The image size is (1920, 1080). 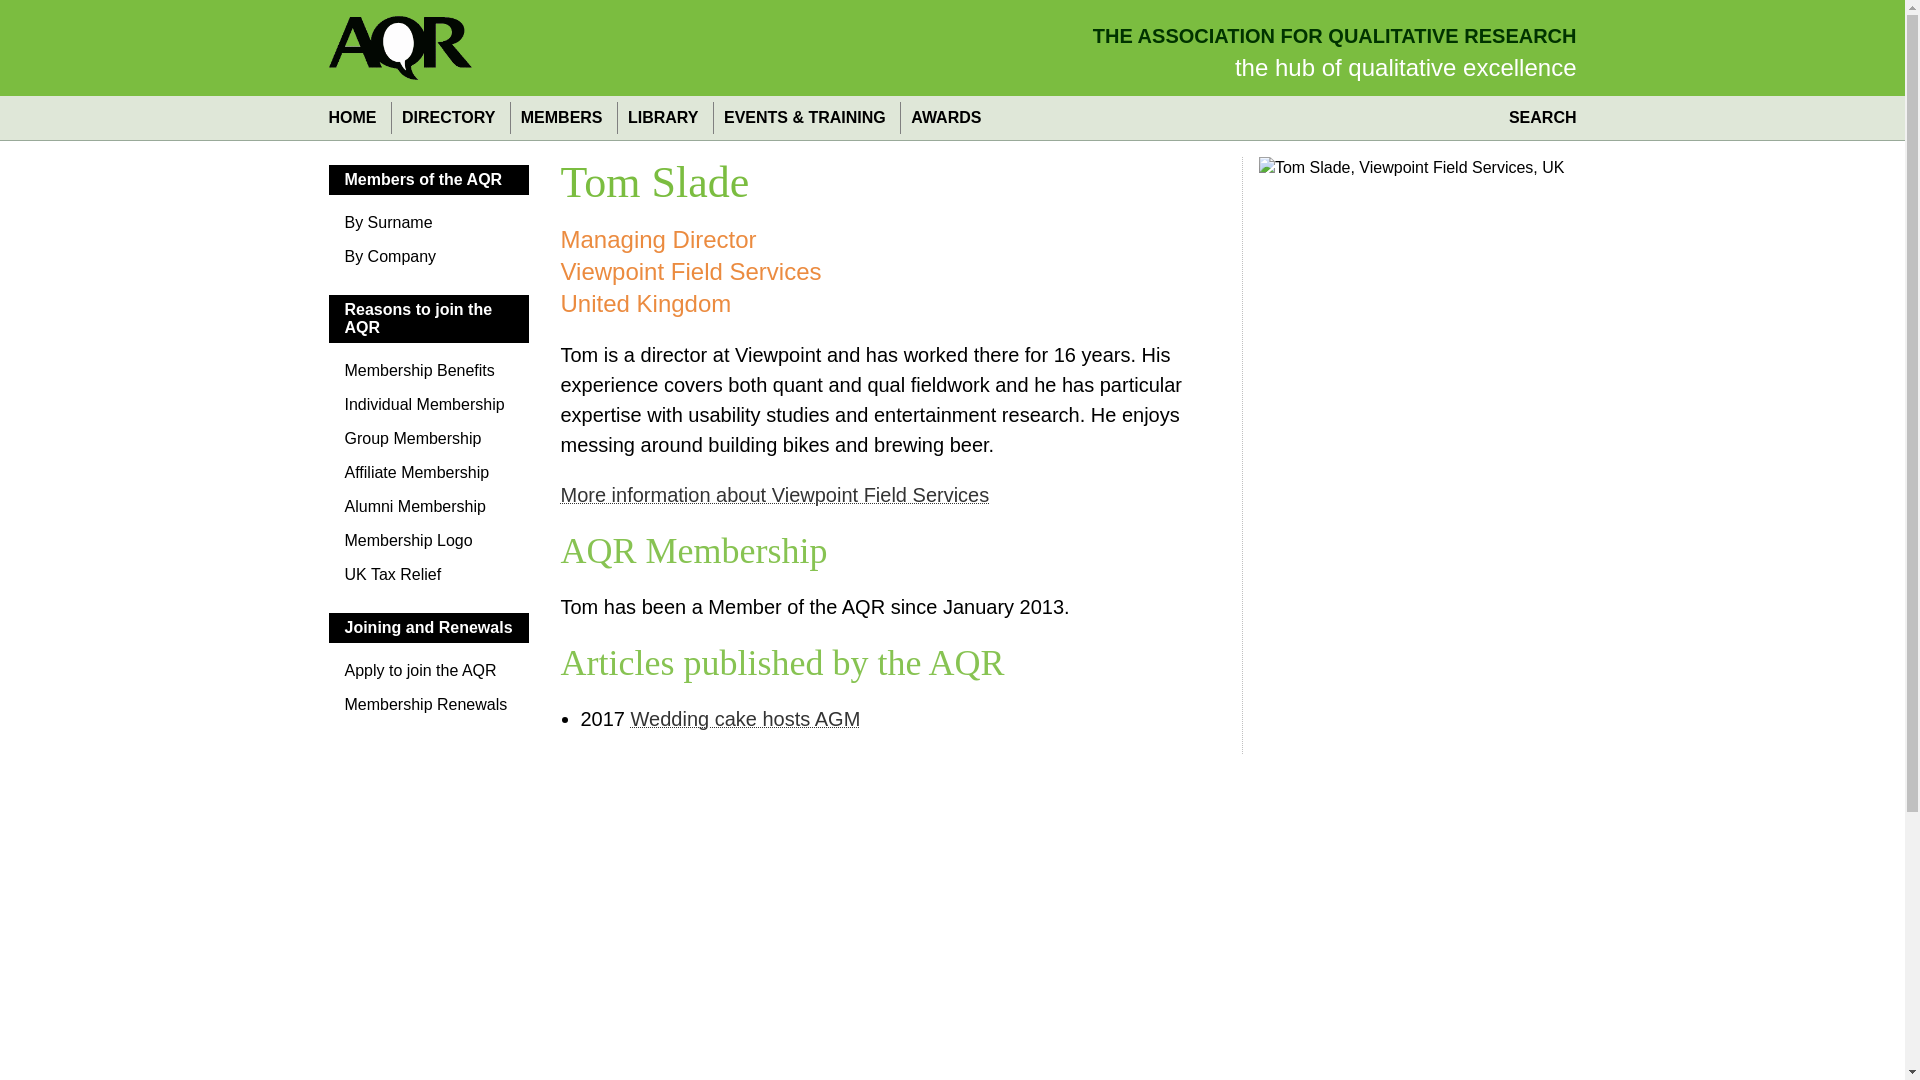 I want to click on By Company, so click(x=428, y=262).